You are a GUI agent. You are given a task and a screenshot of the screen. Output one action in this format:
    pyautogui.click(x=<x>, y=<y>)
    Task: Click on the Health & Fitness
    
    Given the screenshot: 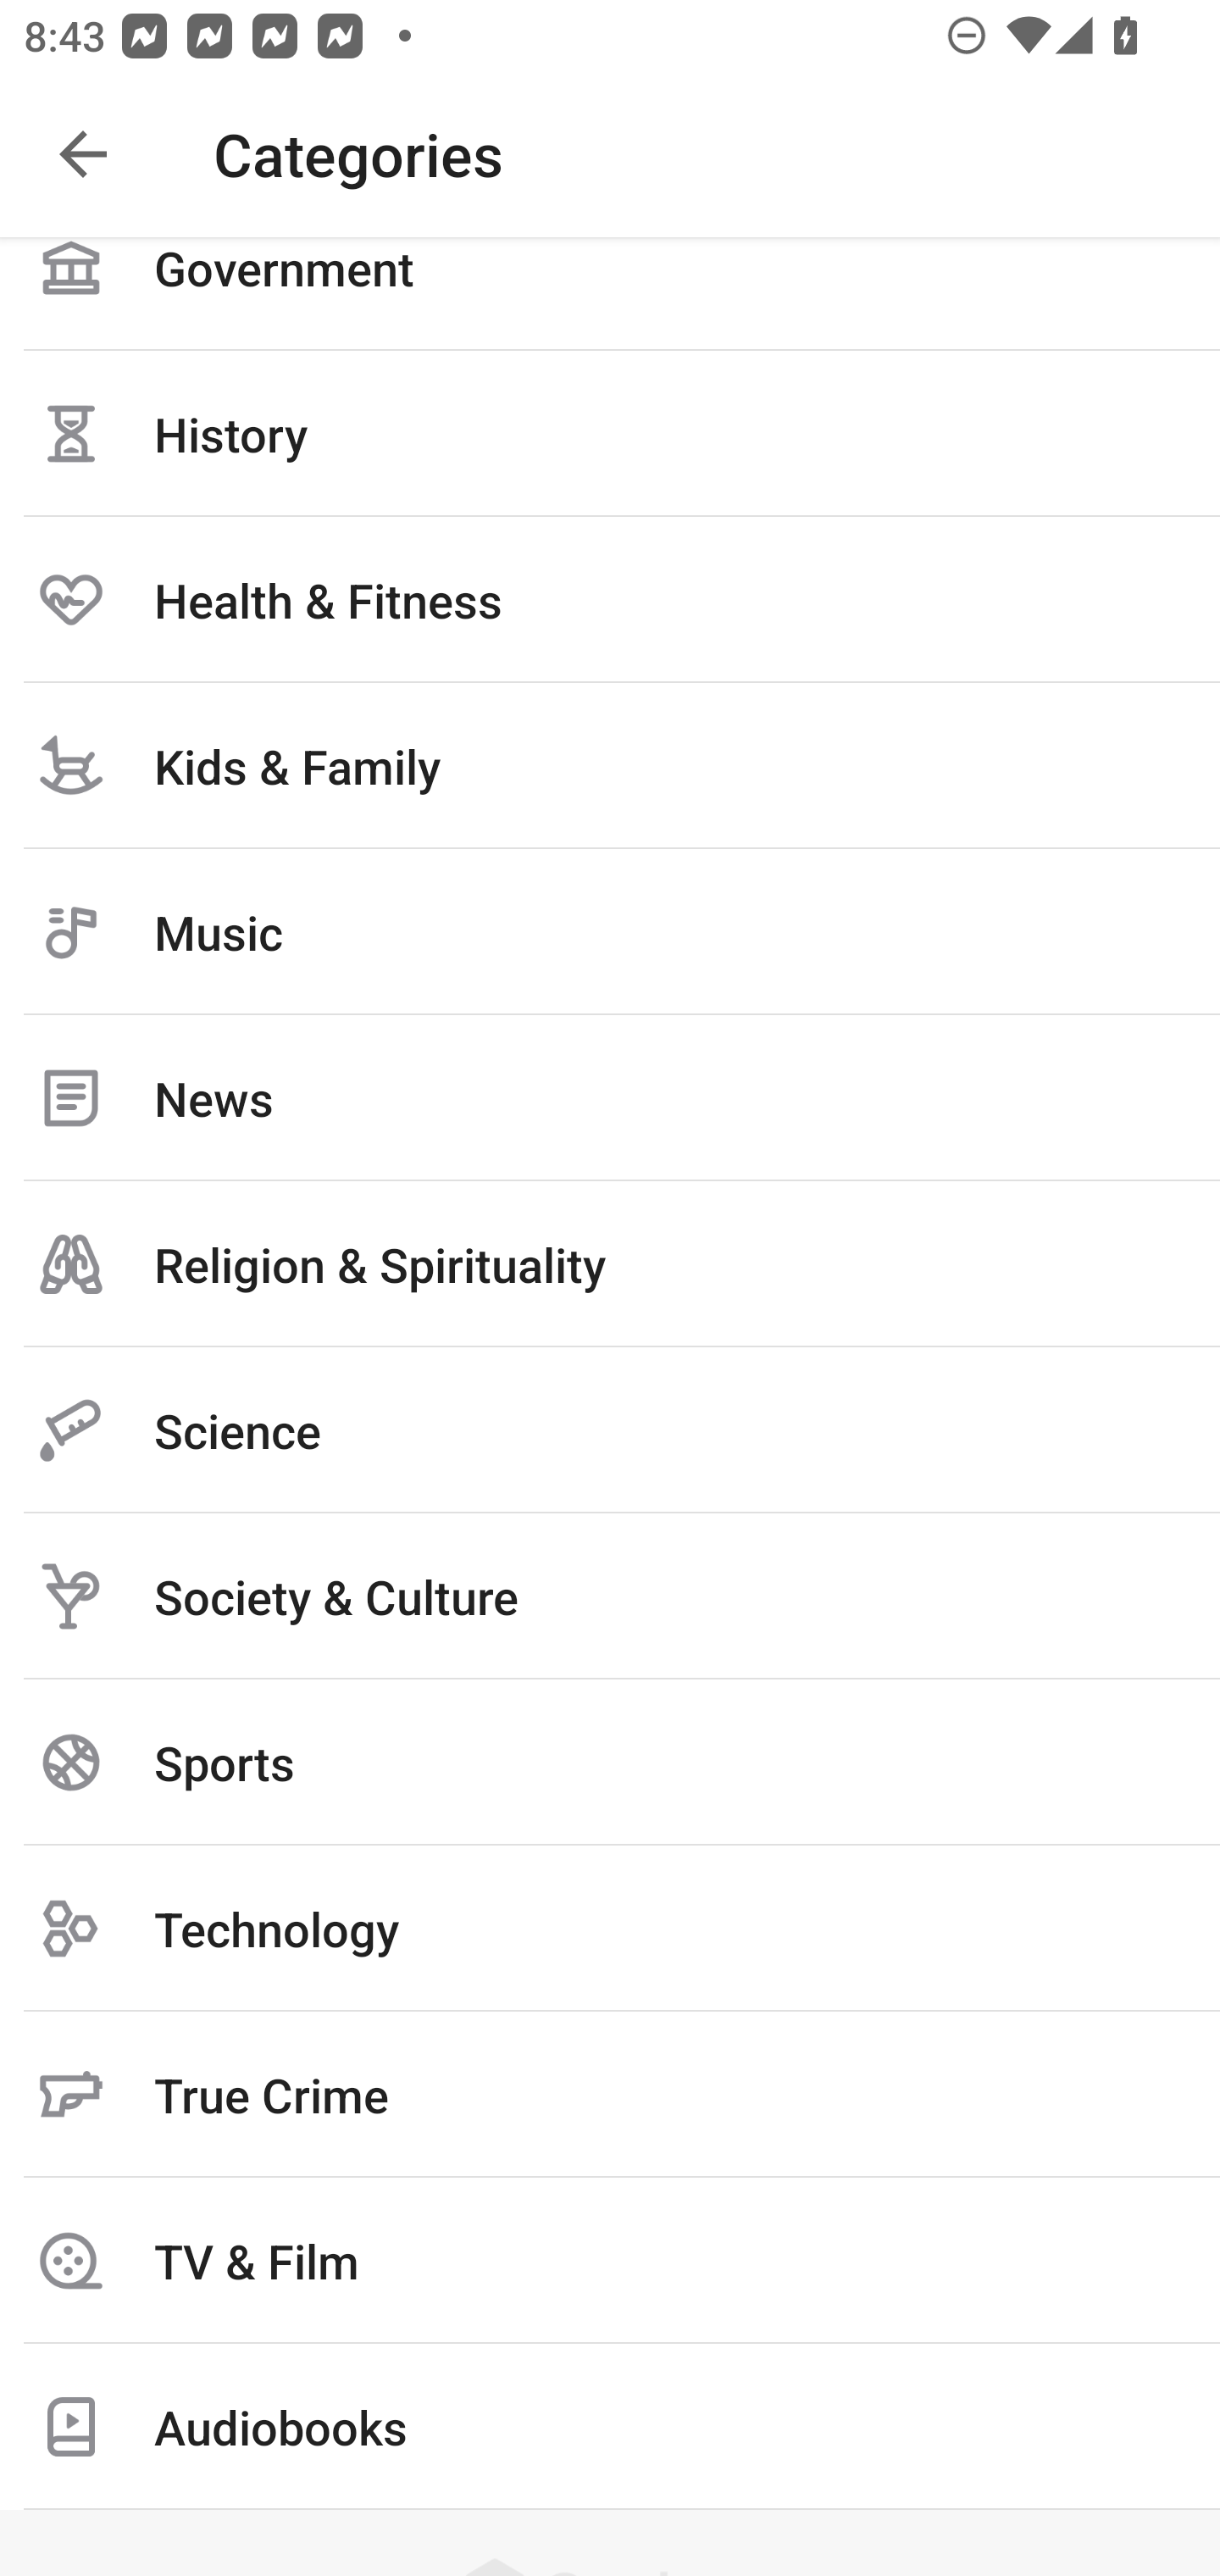 What is the action you would take?
    pyautogui.click(x=610, y=600)
    